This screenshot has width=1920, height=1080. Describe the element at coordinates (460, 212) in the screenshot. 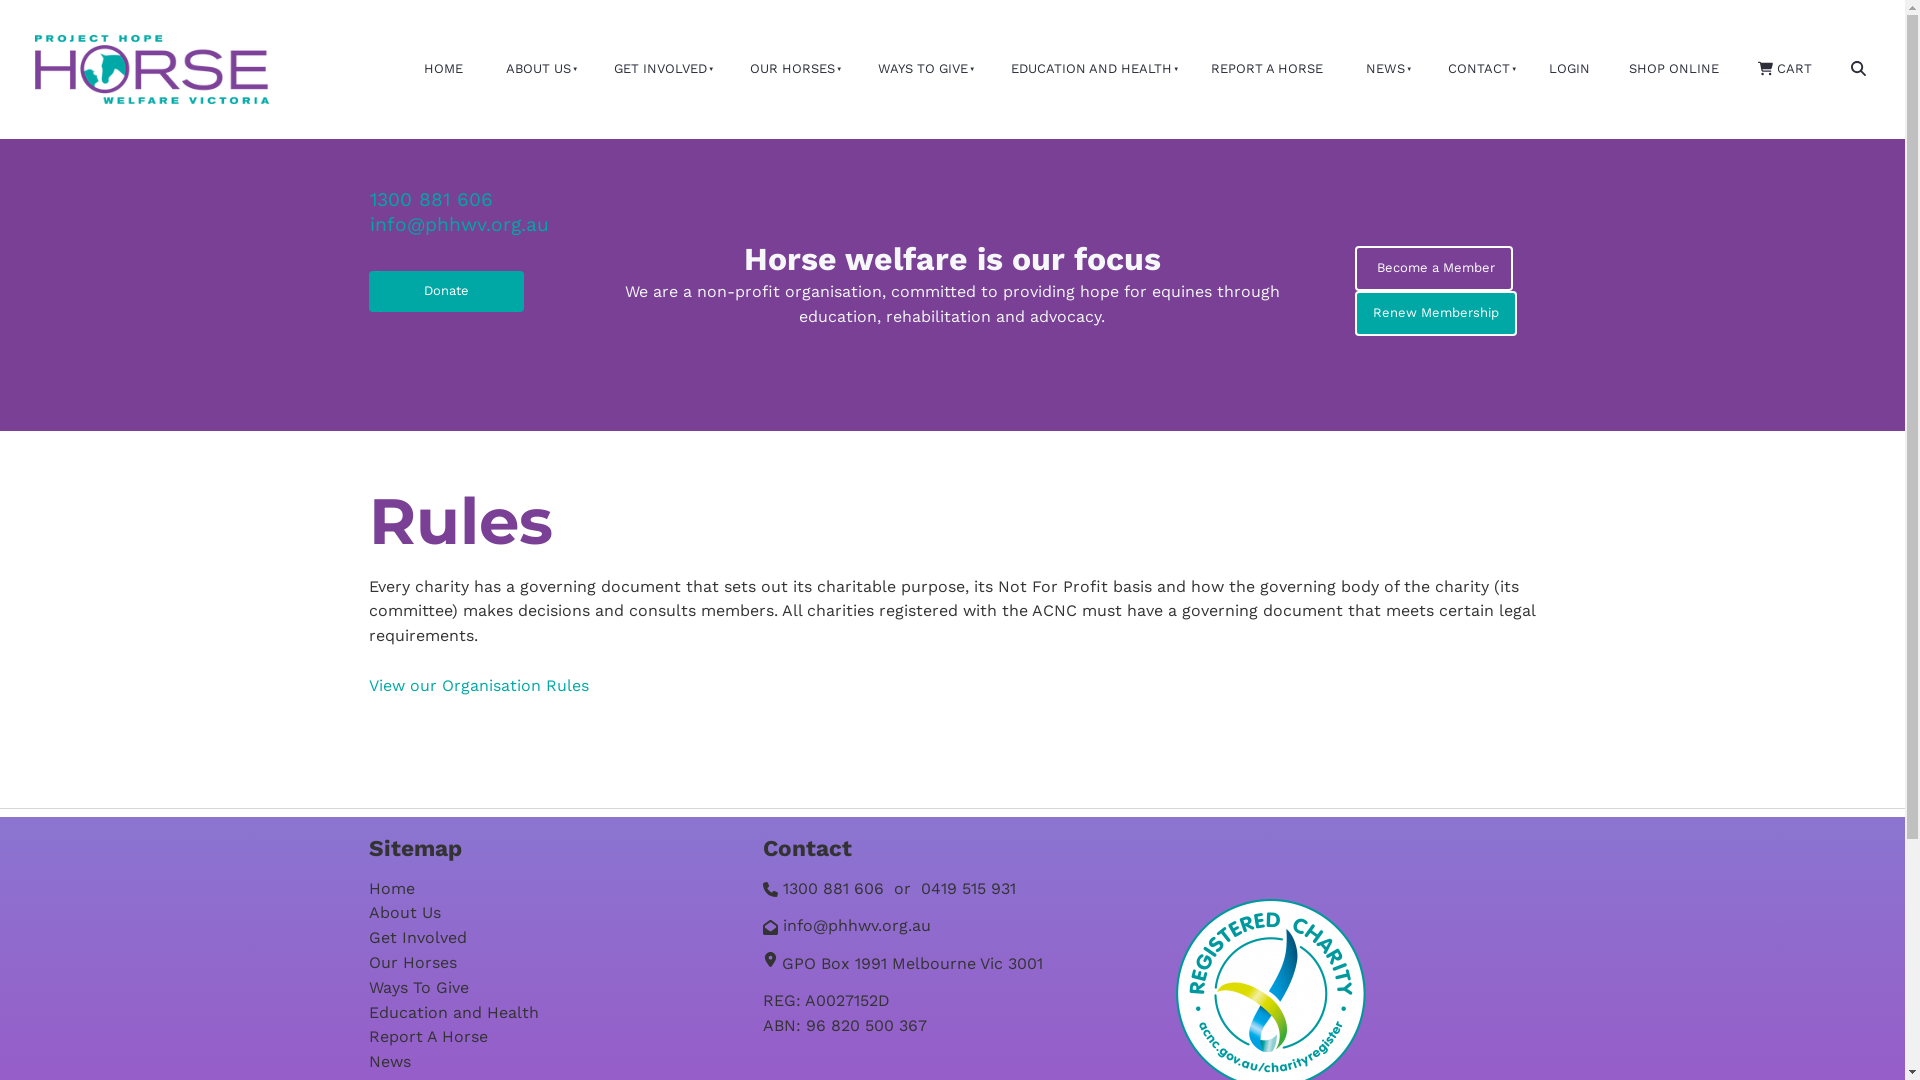

I see `1300 881 606
info@phhwv.org.au` at that location.